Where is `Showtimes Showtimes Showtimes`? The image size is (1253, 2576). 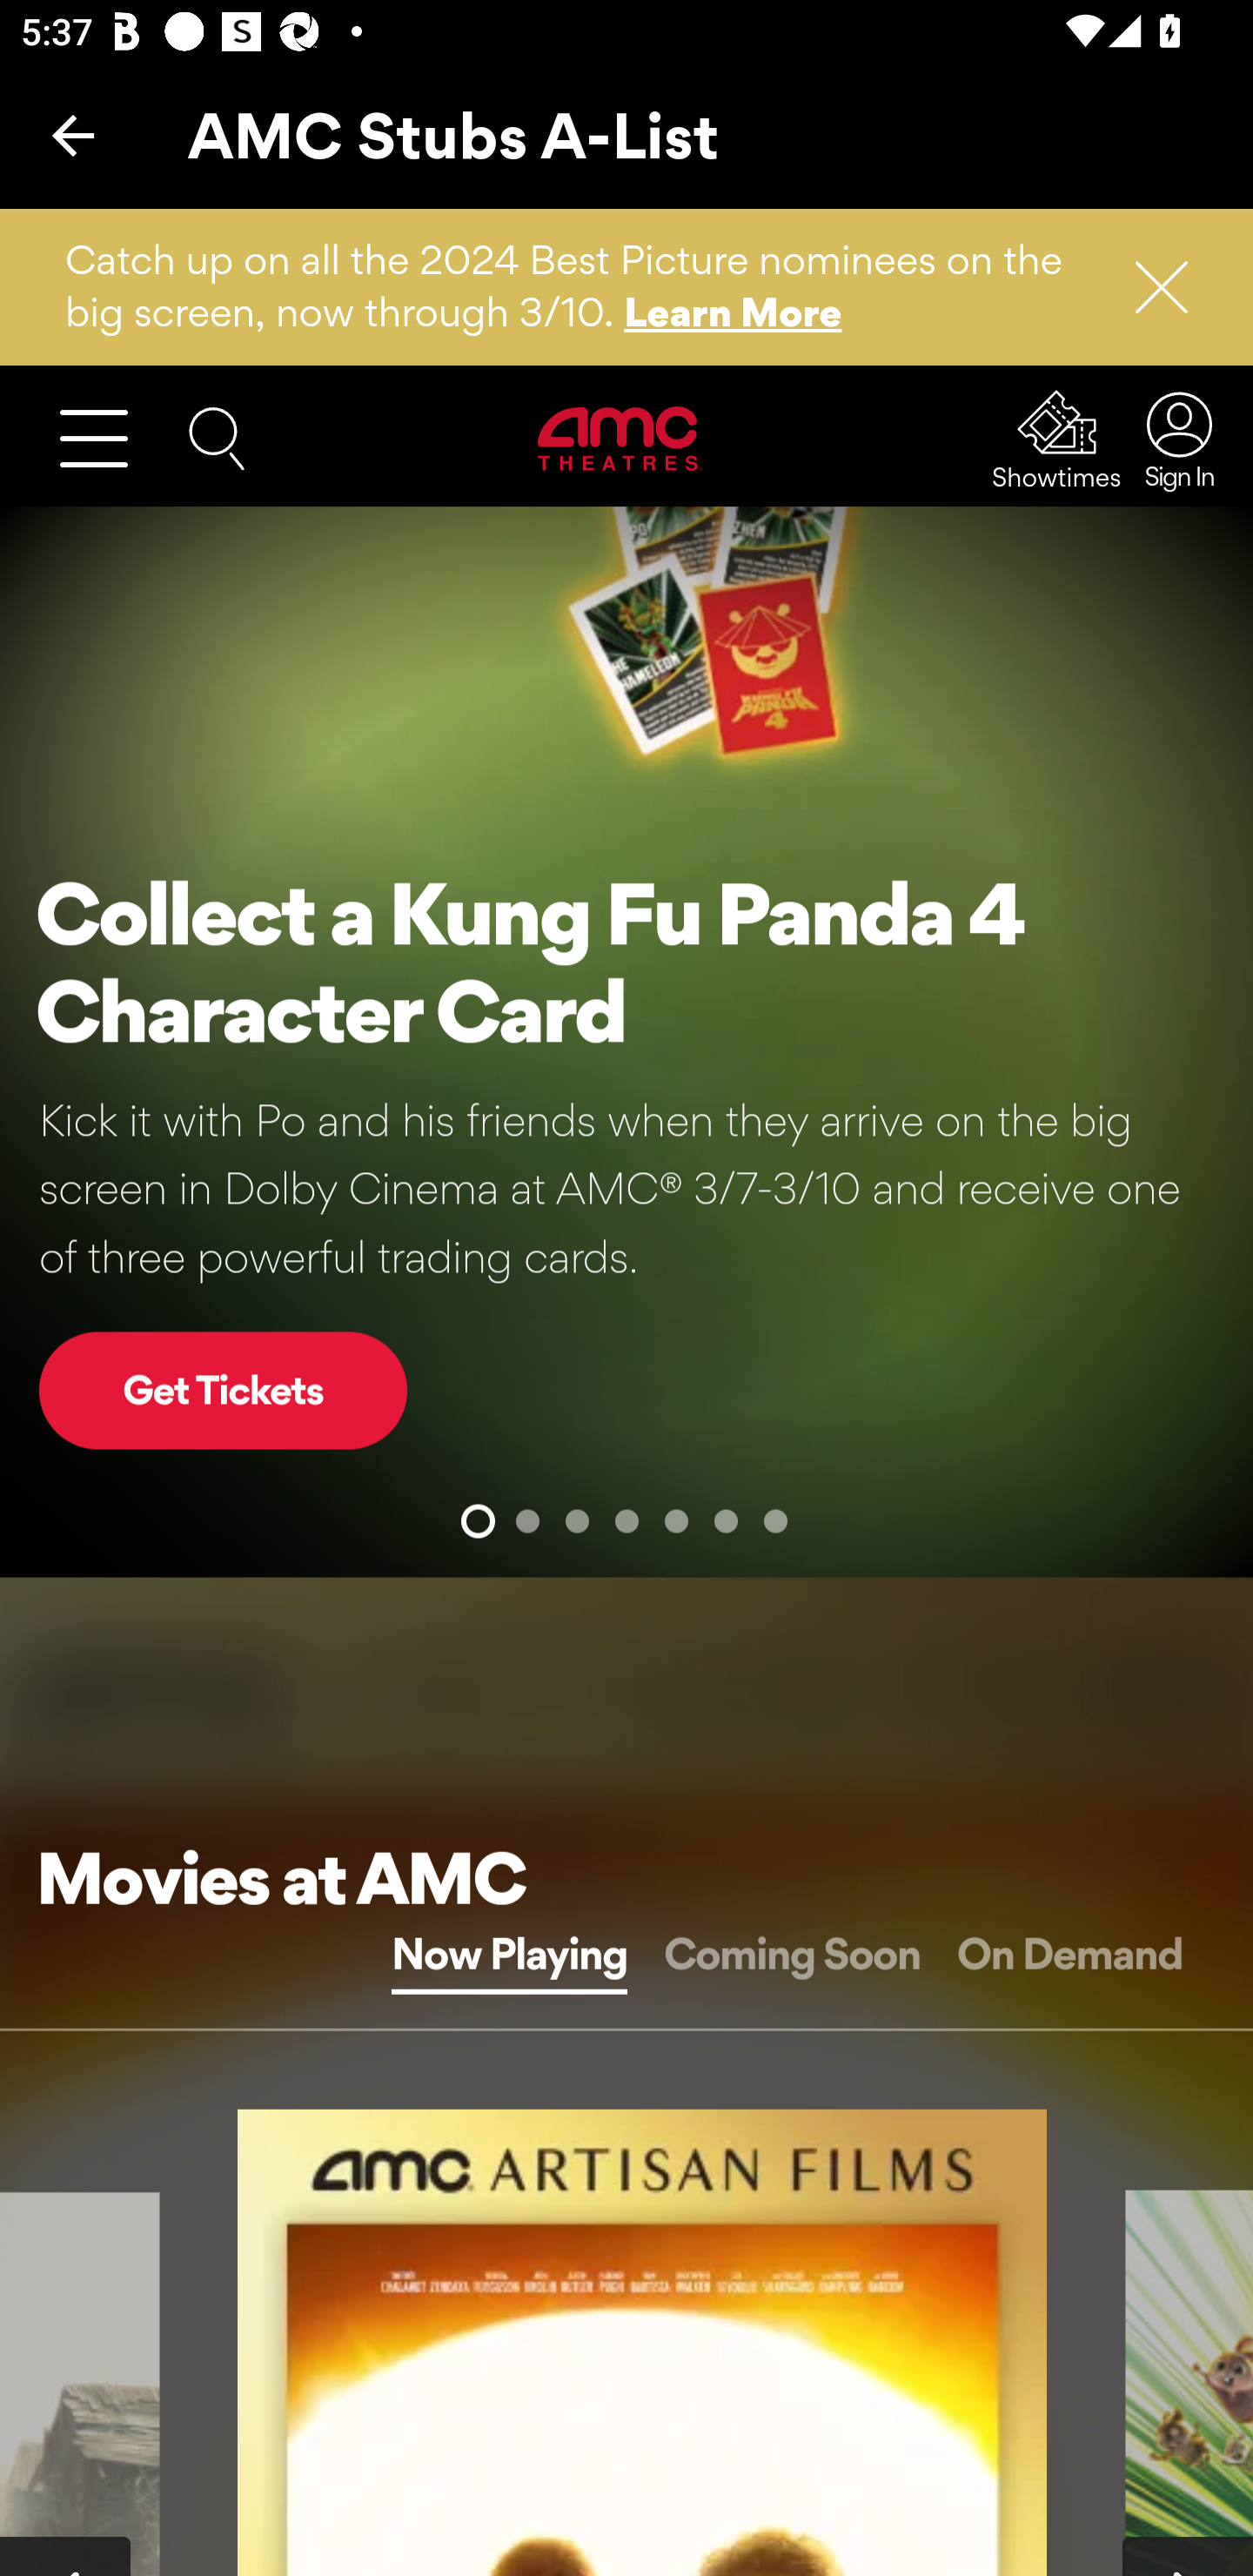
Showtimes Showtimes Showtimes is located at coordinates (1057, 439).